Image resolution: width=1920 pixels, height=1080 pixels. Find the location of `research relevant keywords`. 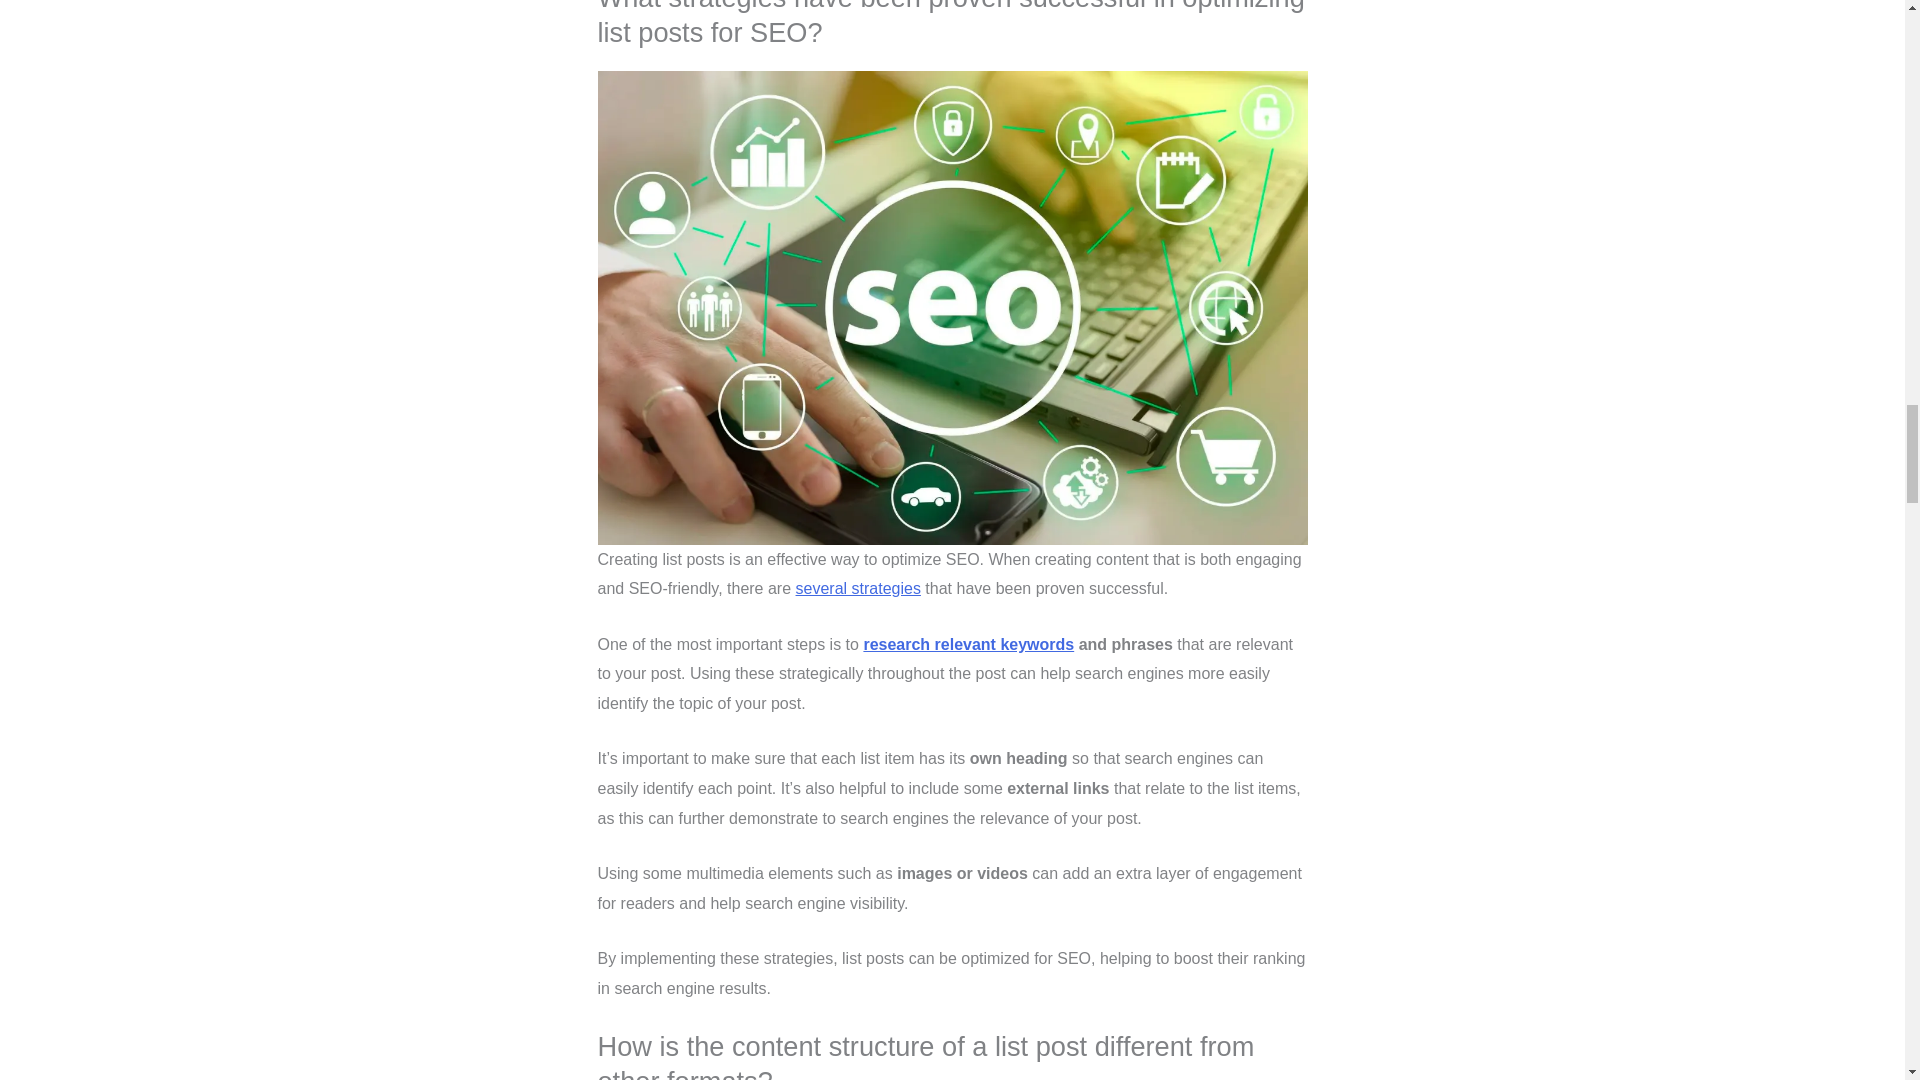

research relevant keywords is located at coordinates (968, 644).